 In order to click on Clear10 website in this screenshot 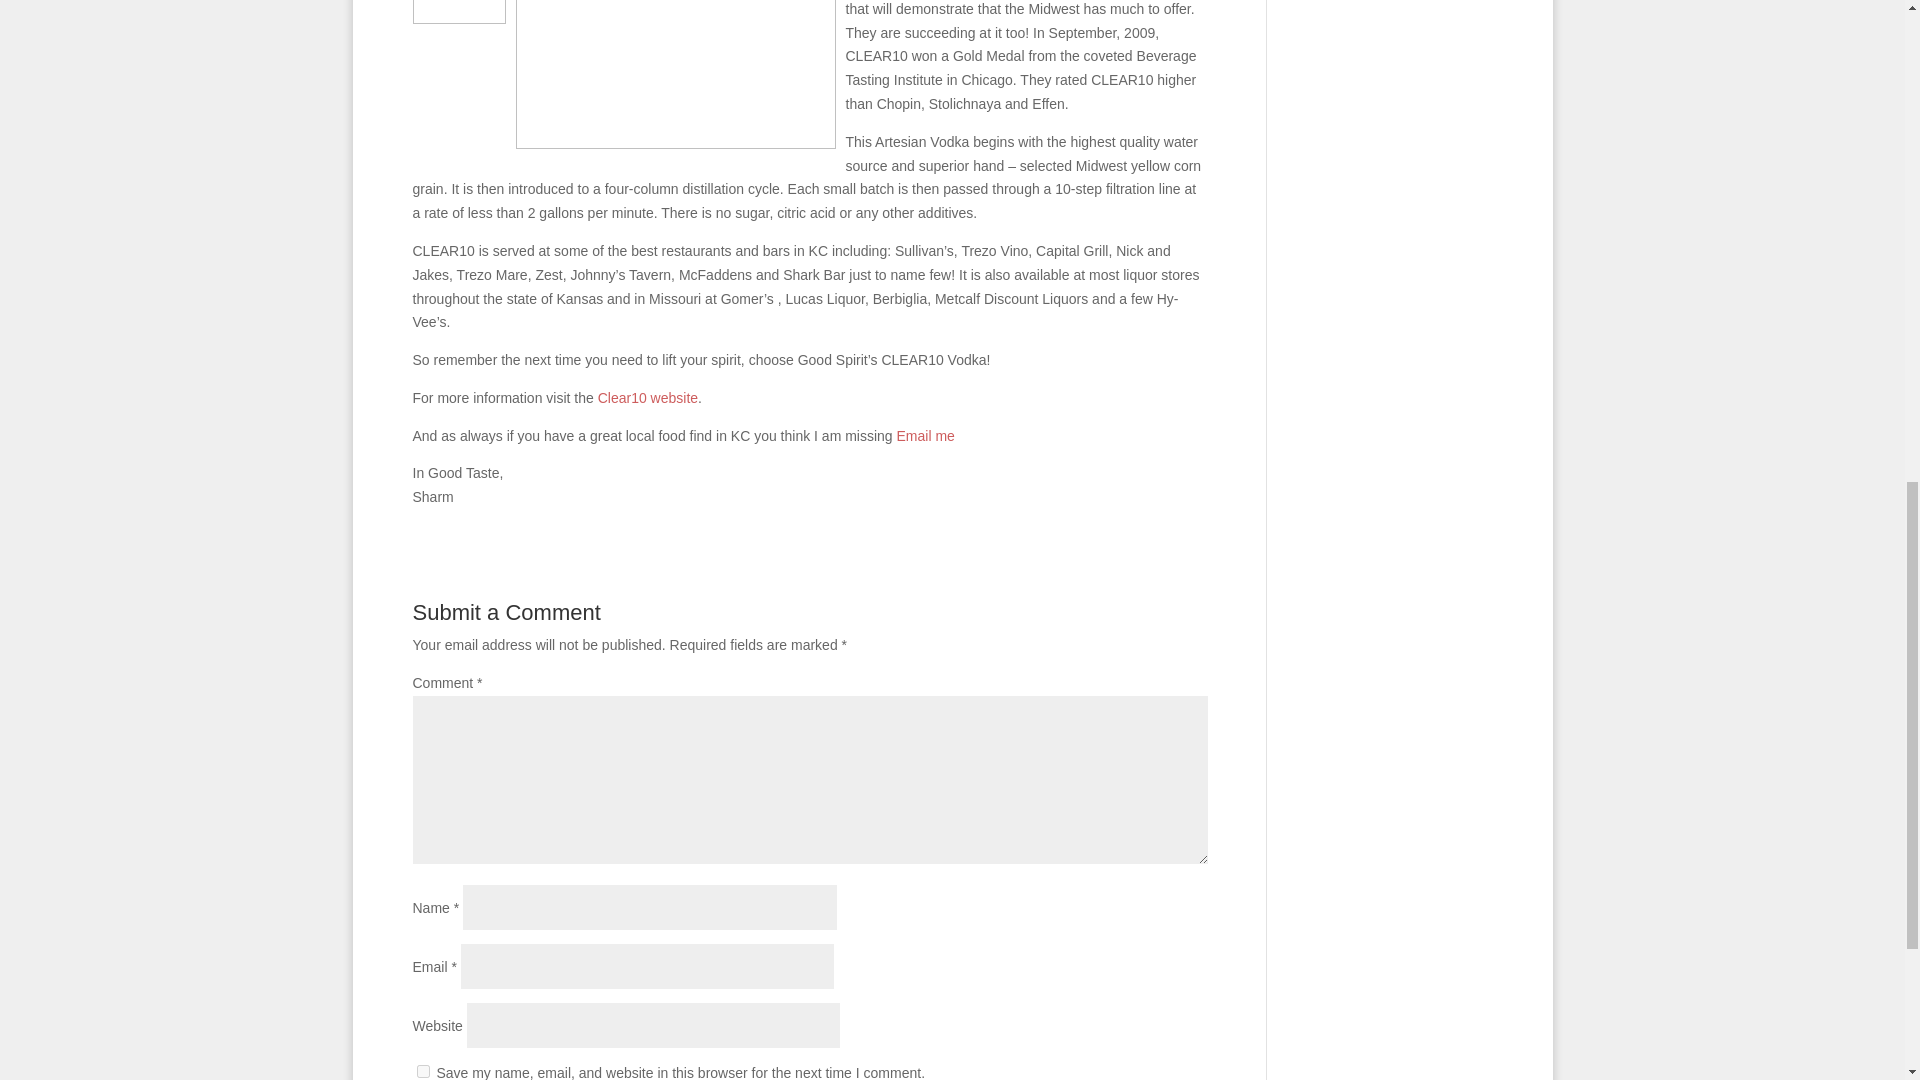, I will do `click(648, 398)`.